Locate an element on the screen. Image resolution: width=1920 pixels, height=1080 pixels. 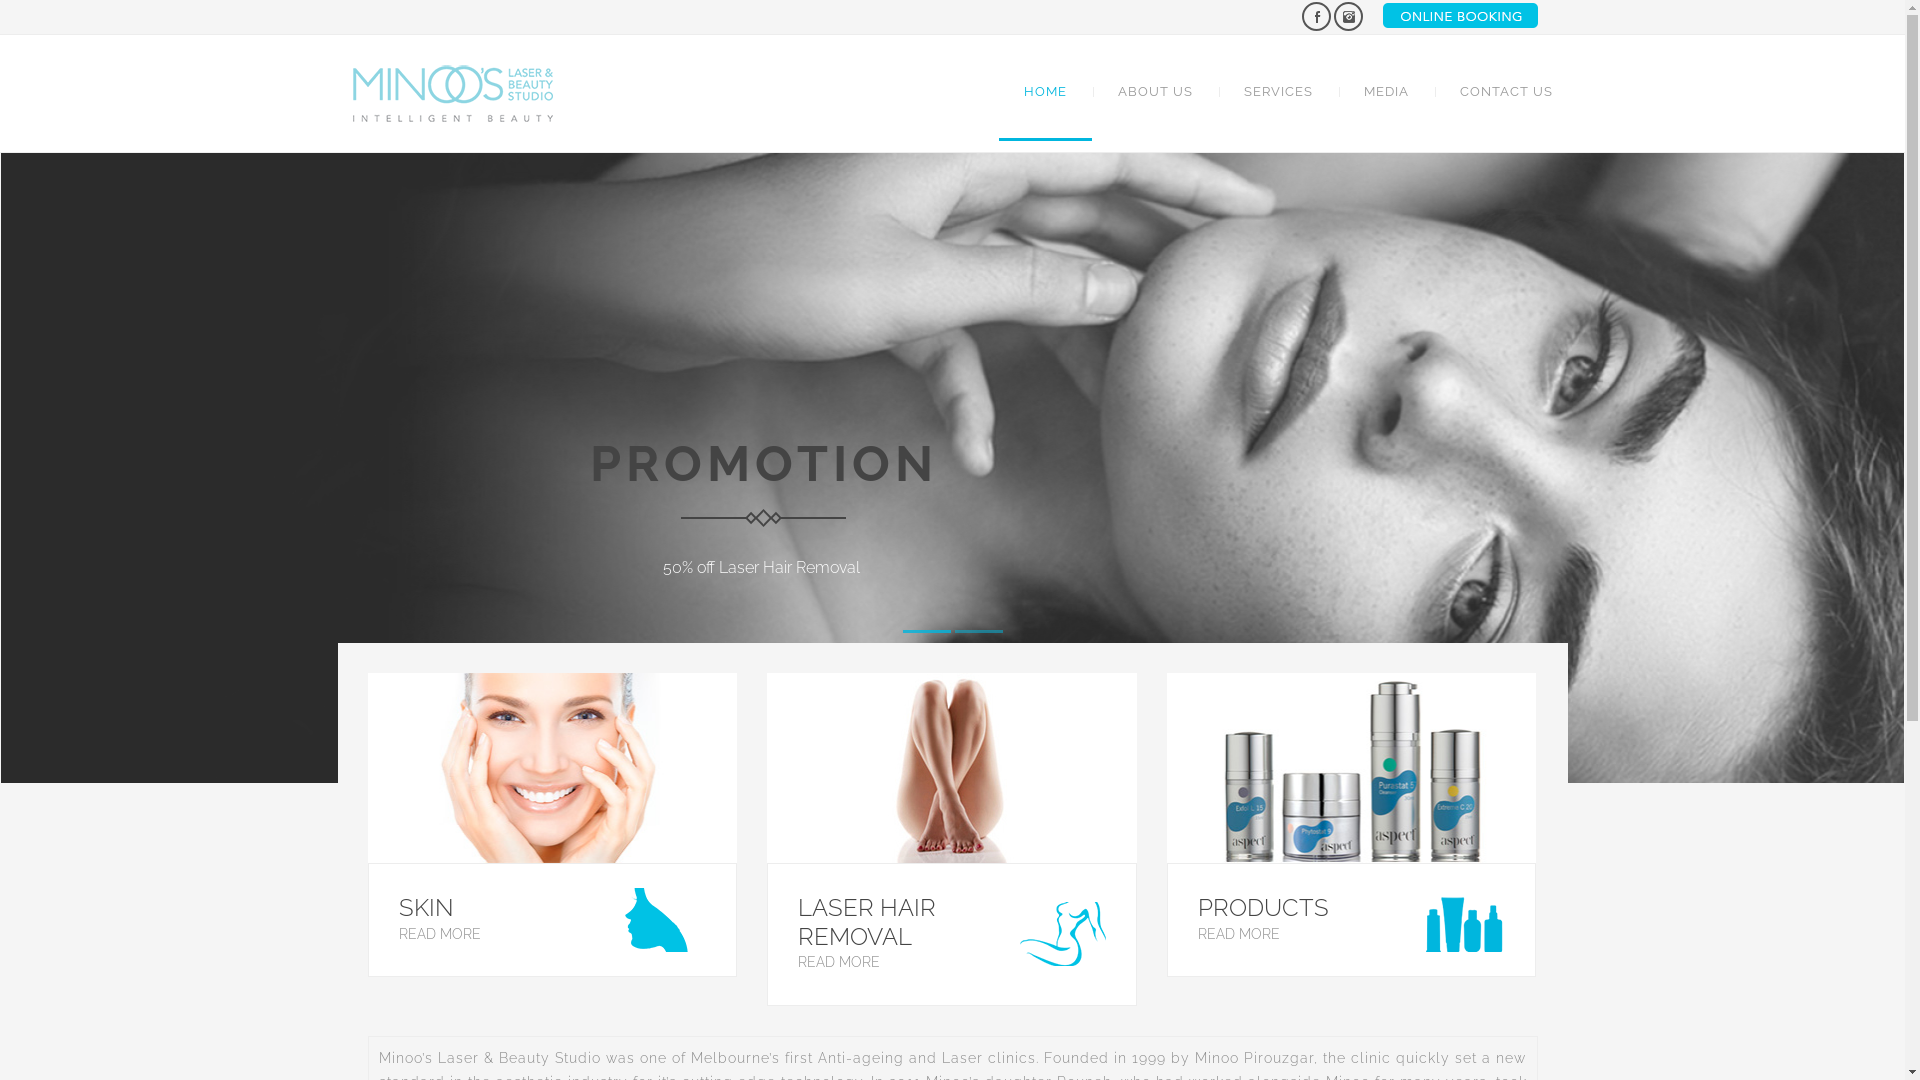
SERVICES is located at coordinates (1278, 92).